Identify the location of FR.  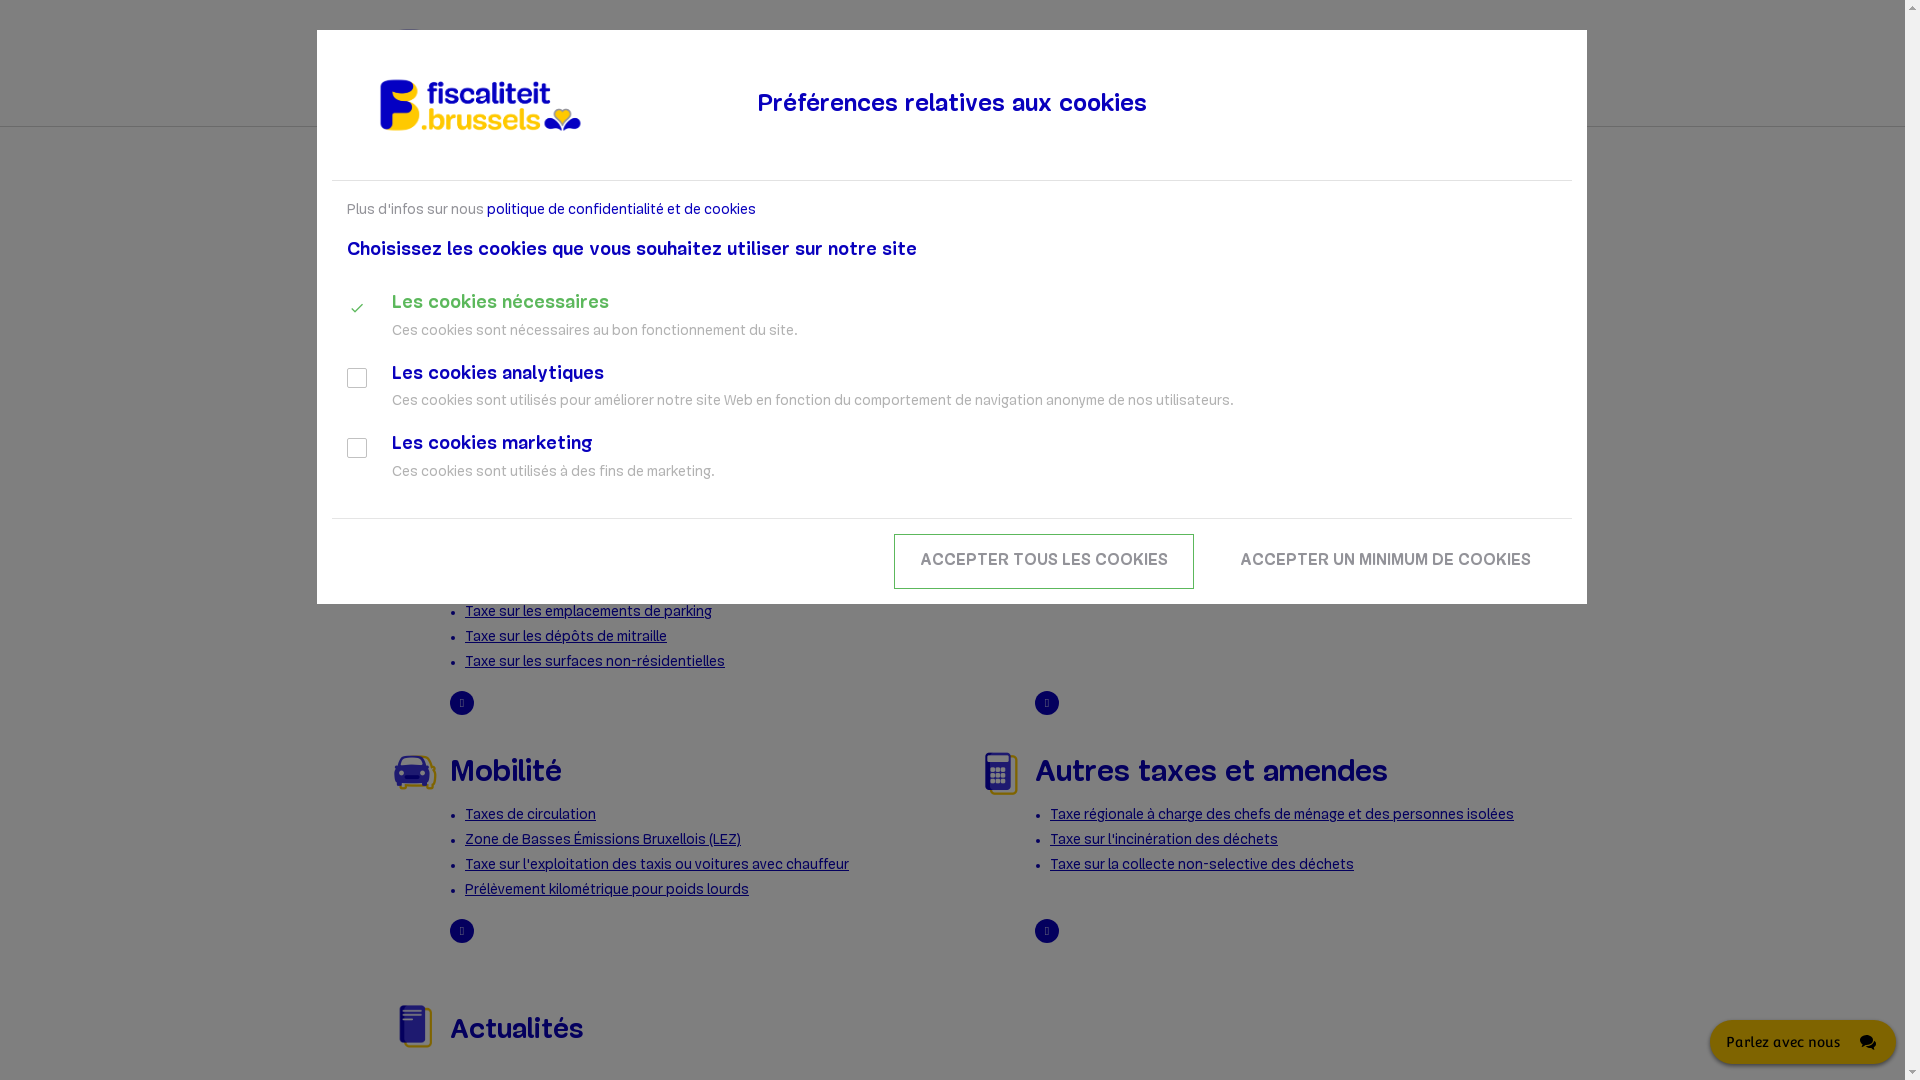
(1513, 57).